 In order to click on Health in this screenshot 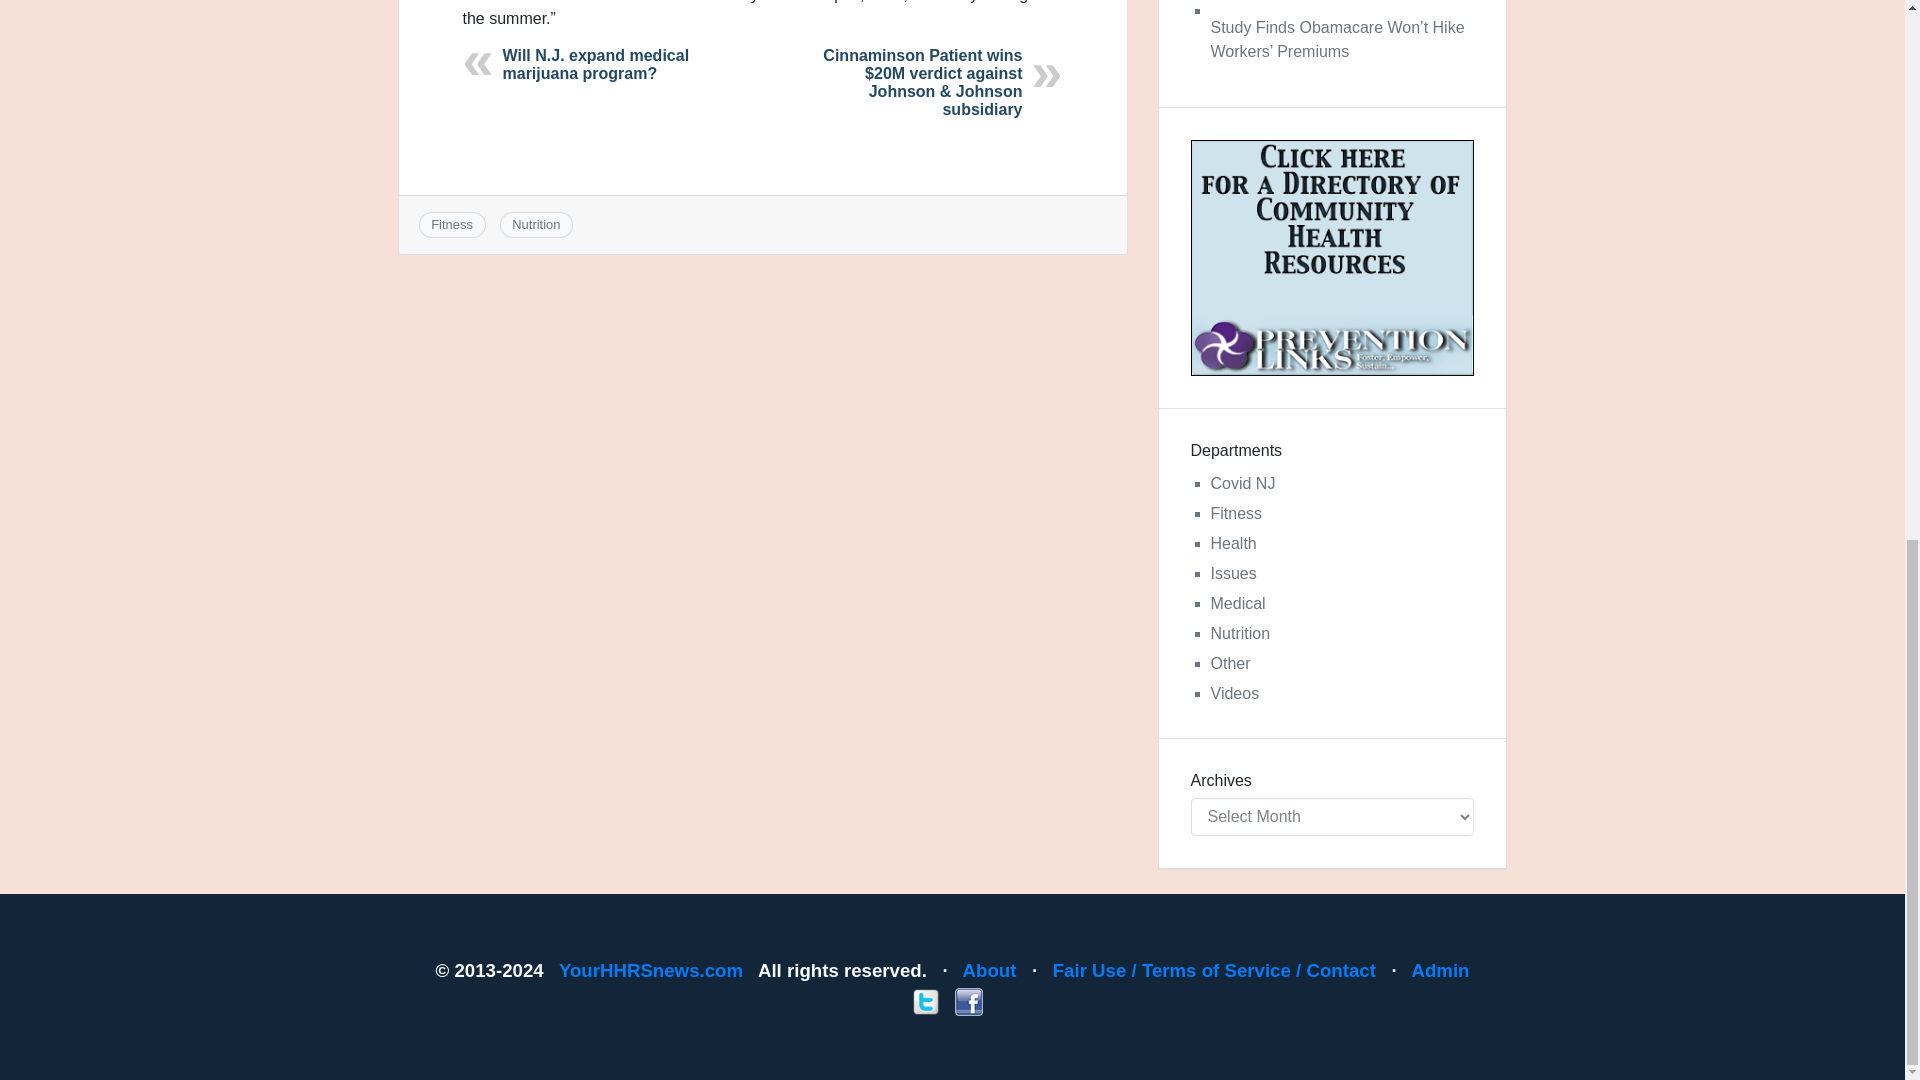, I will do `click(1232, 542)`.